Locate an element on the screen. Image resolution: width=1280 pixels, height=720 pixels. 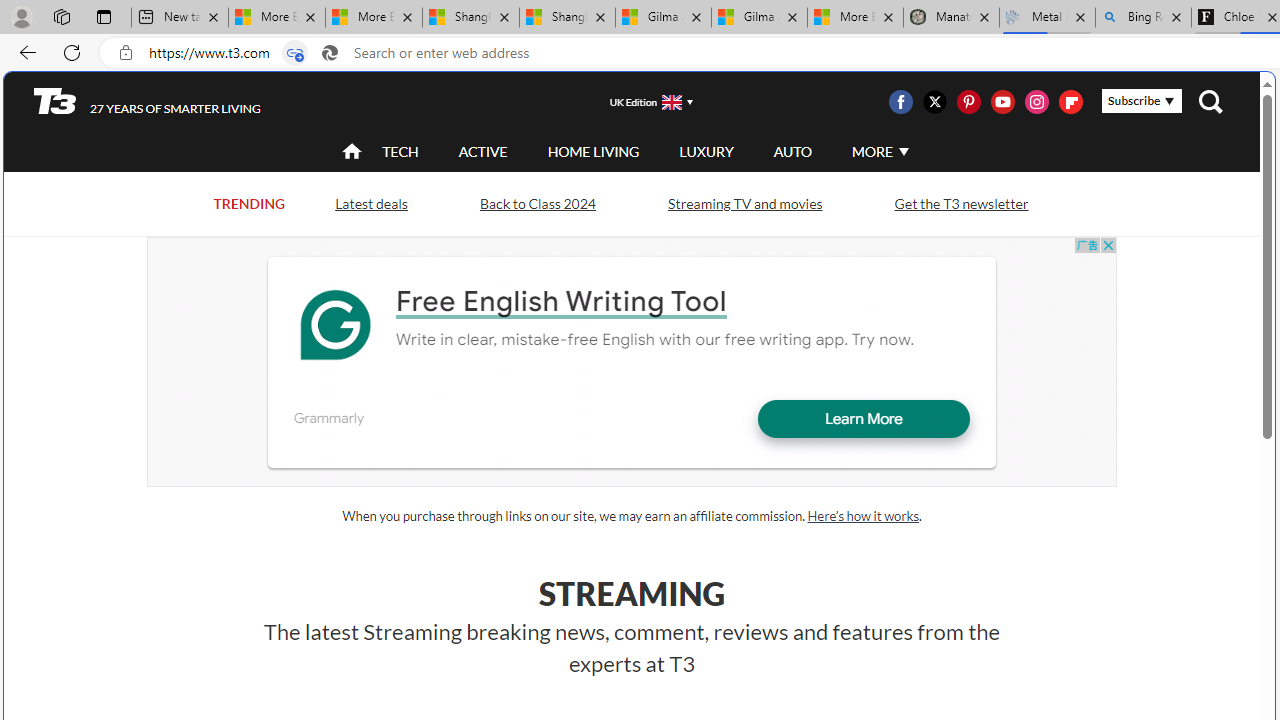
T3 is located at coordinates (55, 100).